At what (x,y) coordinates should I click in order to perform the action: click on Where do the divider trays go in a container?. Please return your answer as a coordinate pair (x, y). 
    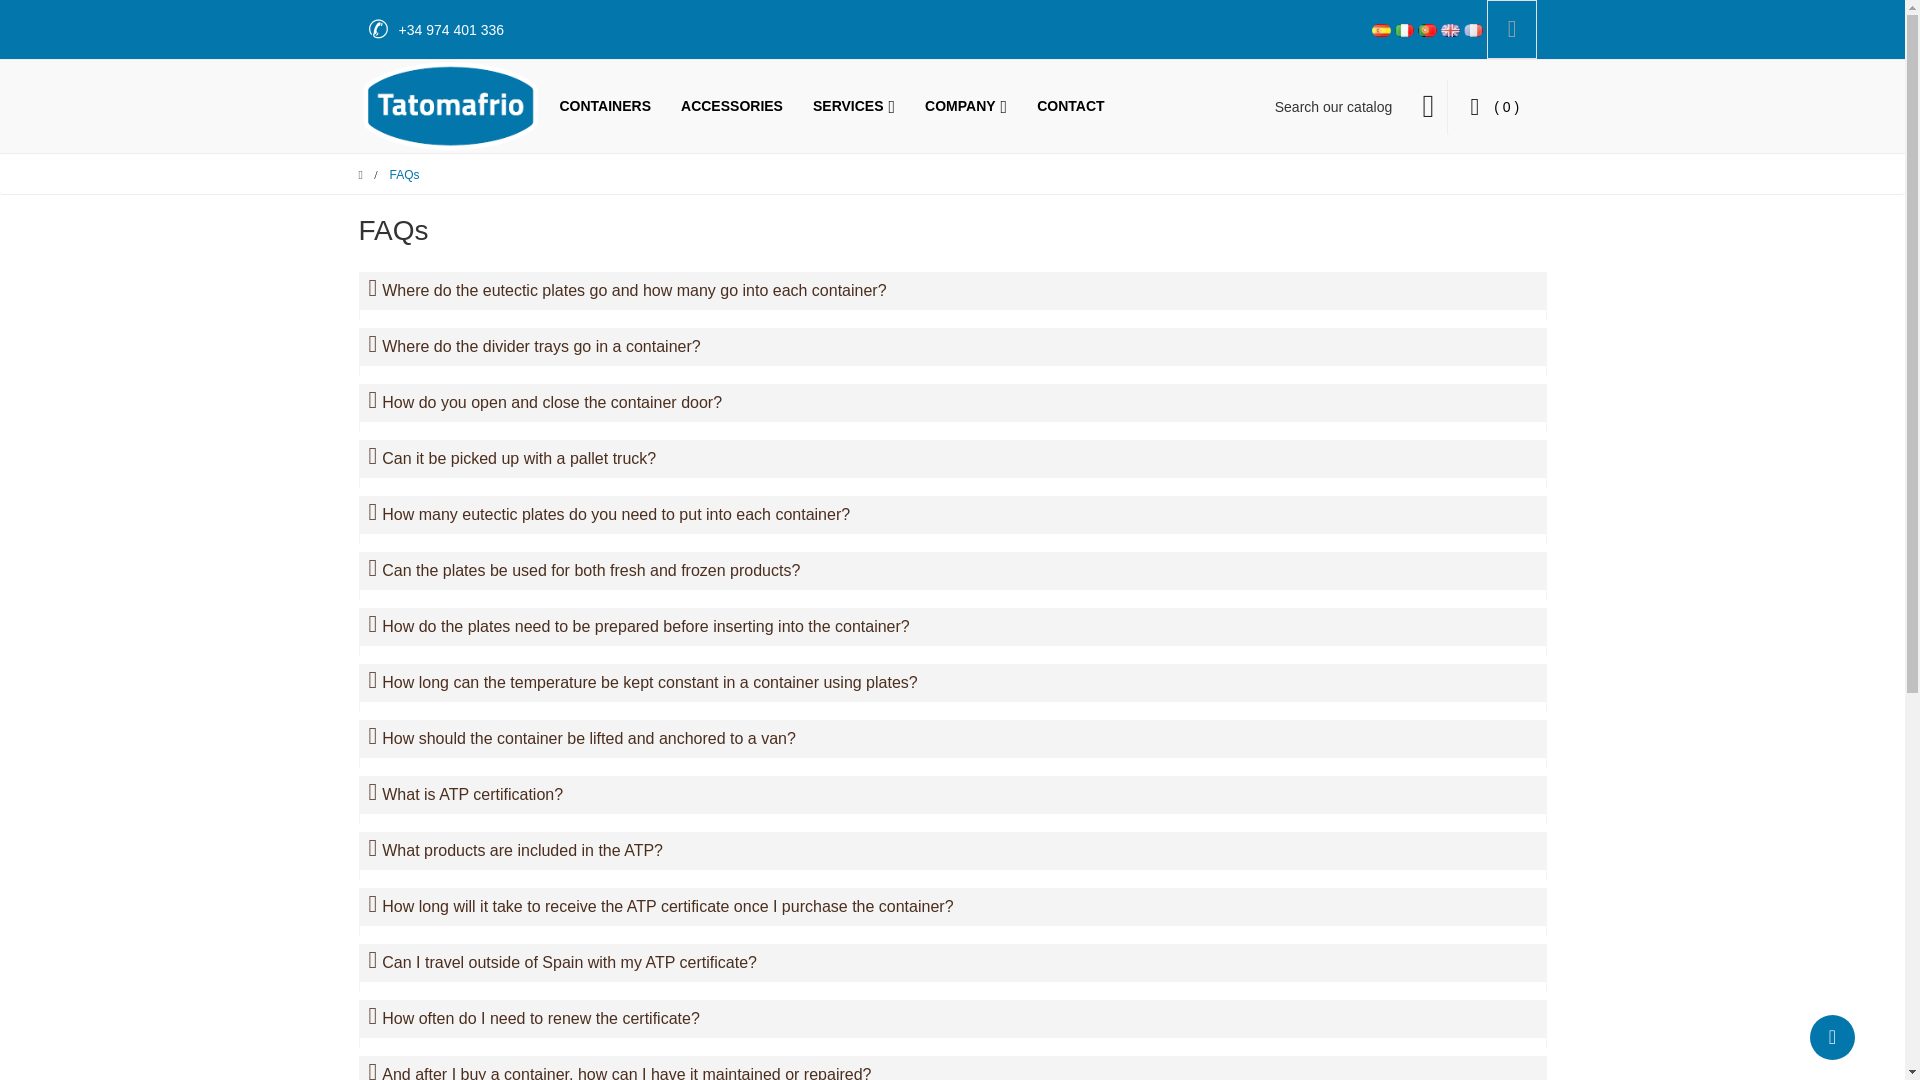
    Looking at the image, I should click on (951, 347).